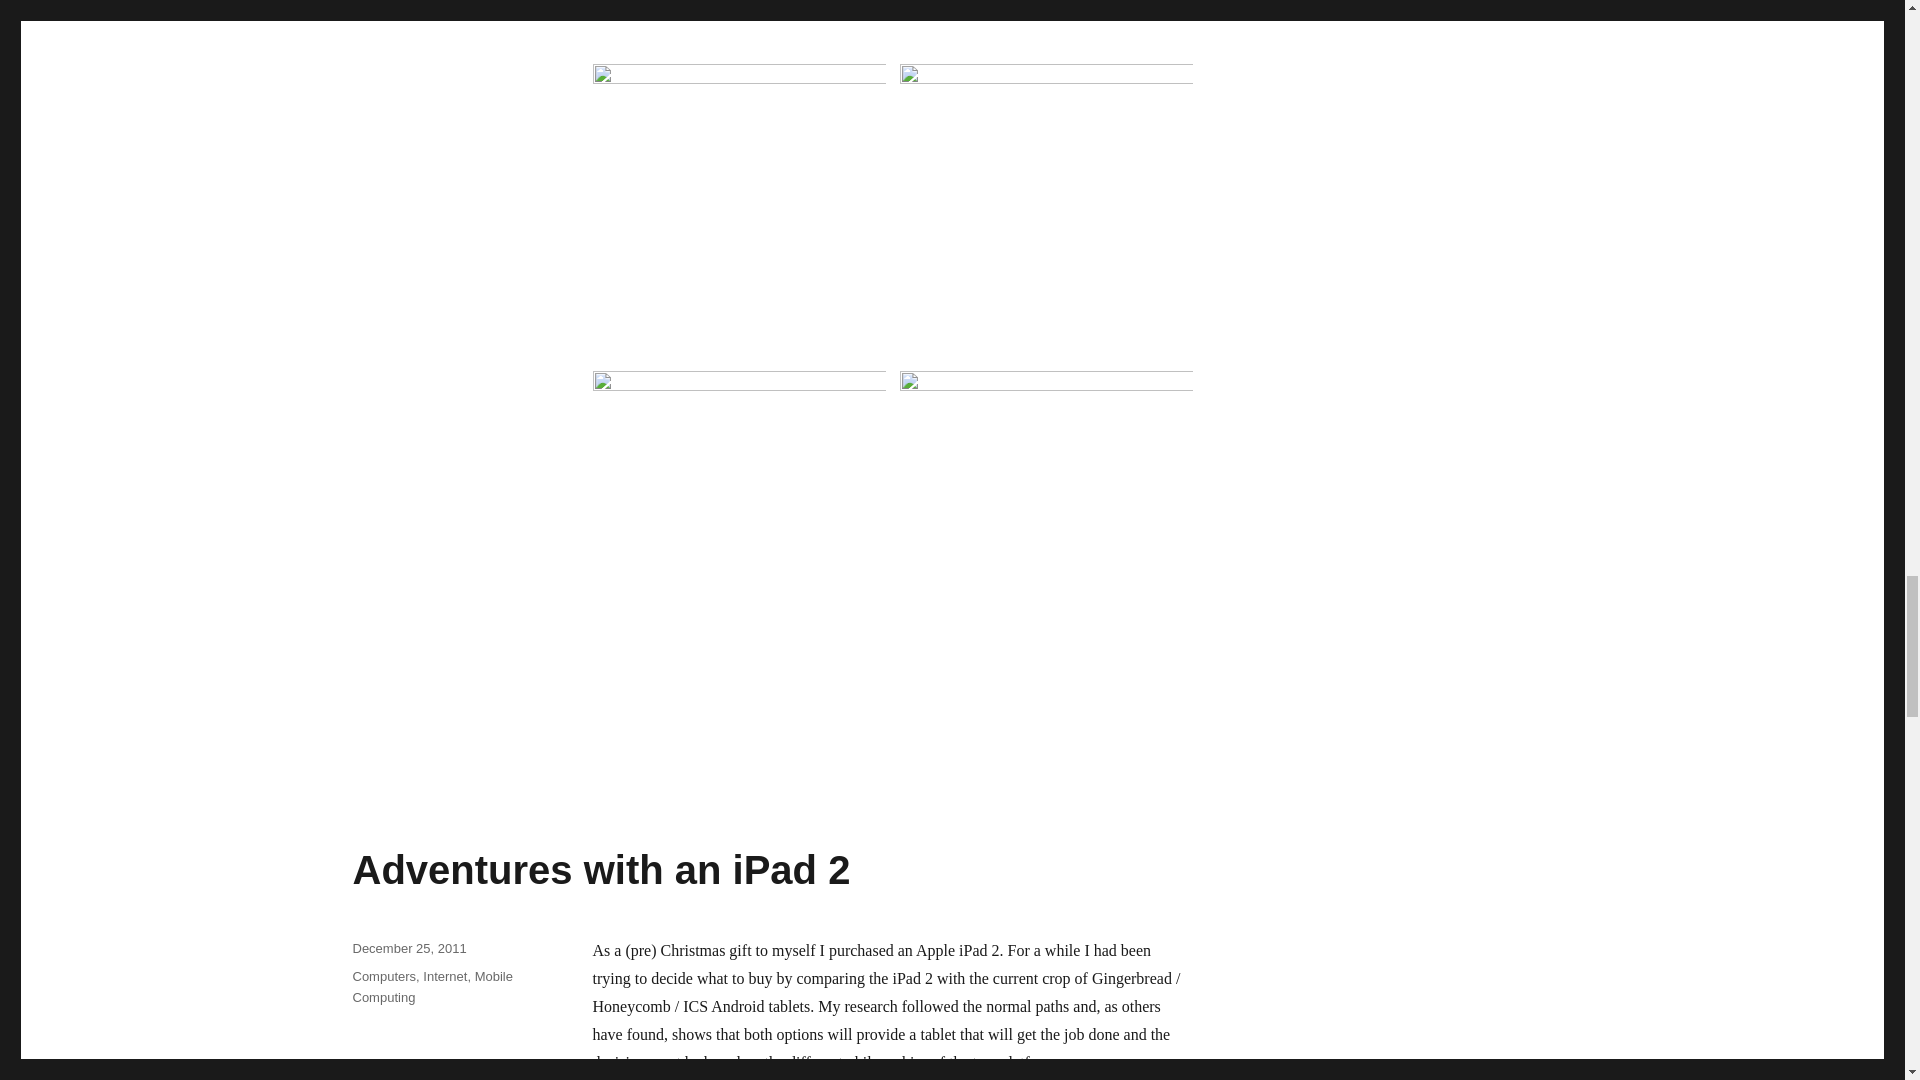 The height and width of the screenshot is (1080, 1920). What do you see at coordinates (384, 976) in the screenshot?
I see `Computers` at bounding box center [384, 976].